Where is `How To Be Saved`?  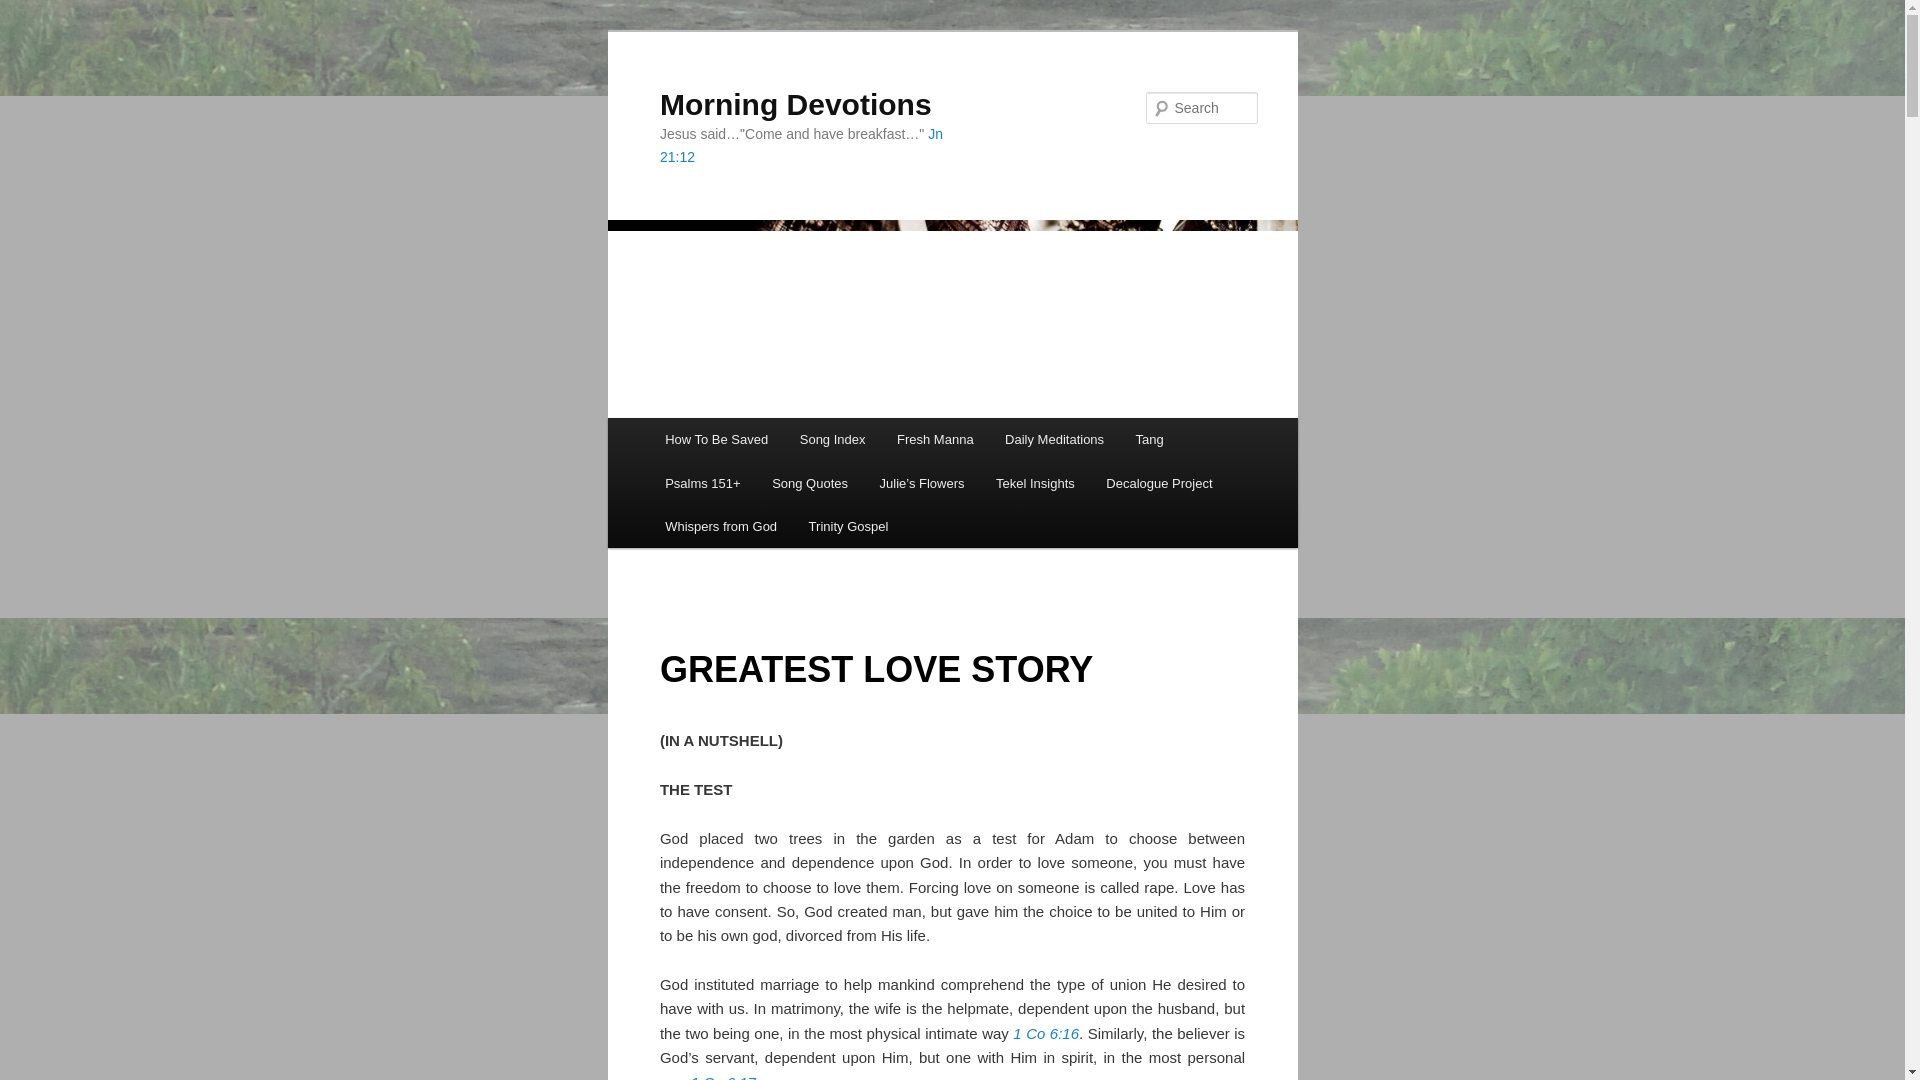 How To Be Saved is located at coordinates (716, 439).